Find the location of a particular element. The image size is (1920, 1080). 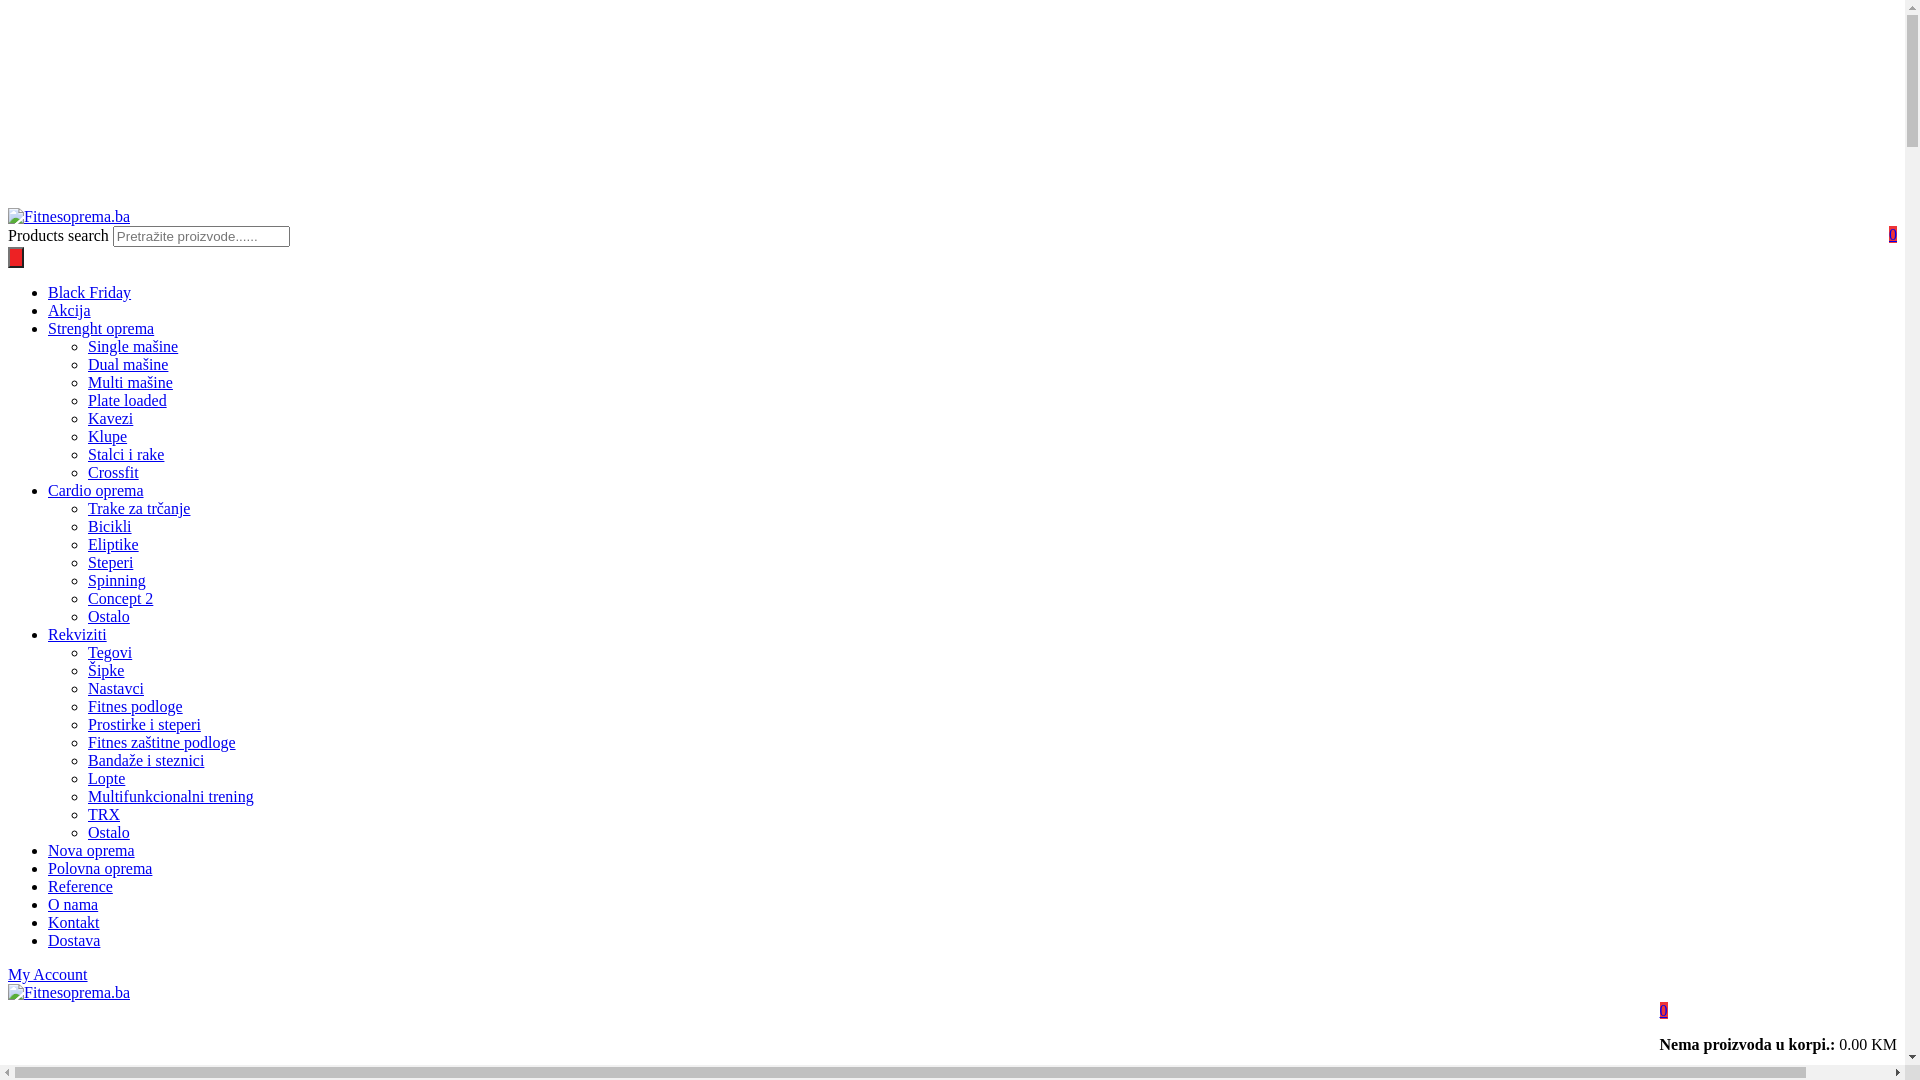

Nova oprema is located at coordinates (92, 850).